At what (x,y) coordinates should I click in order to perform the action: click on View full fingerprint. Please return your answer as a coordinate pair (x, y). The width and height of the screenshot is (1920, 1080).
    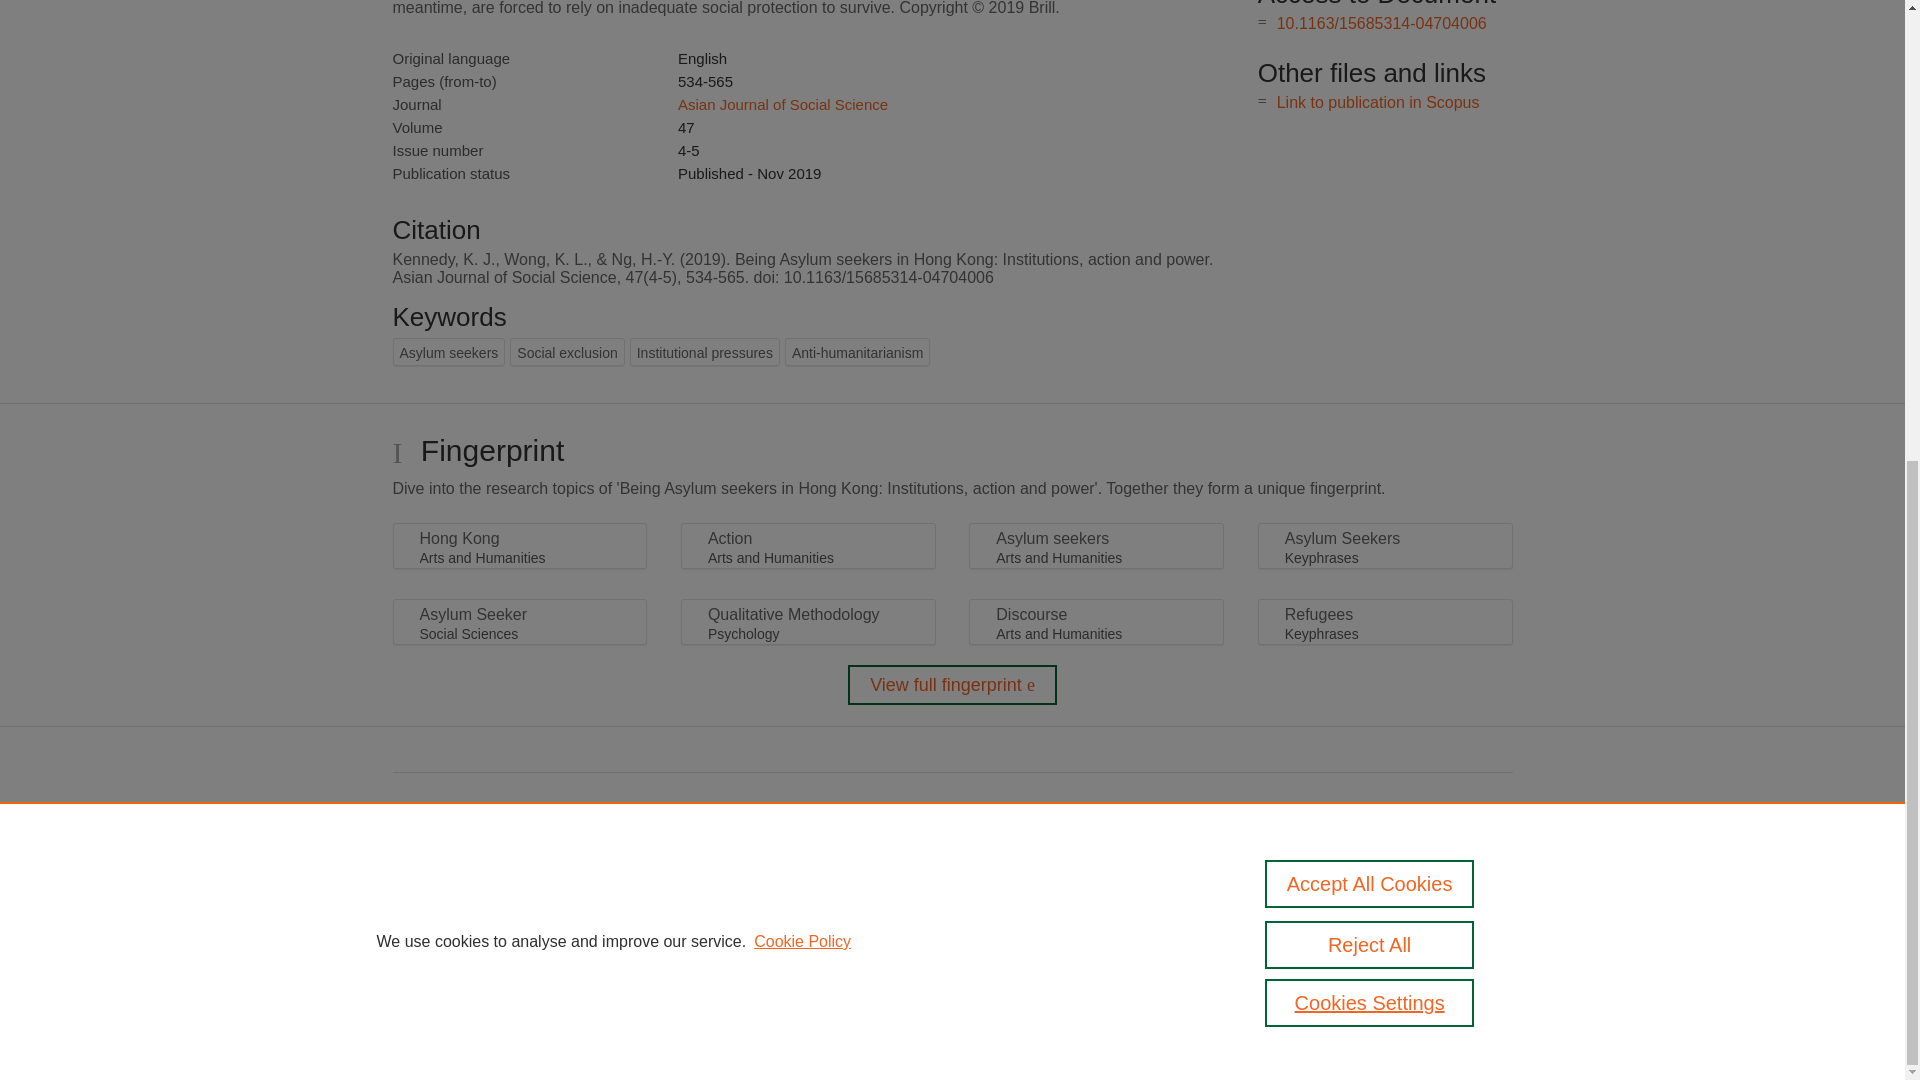
    Looking at the image, I should click on (952, 685).